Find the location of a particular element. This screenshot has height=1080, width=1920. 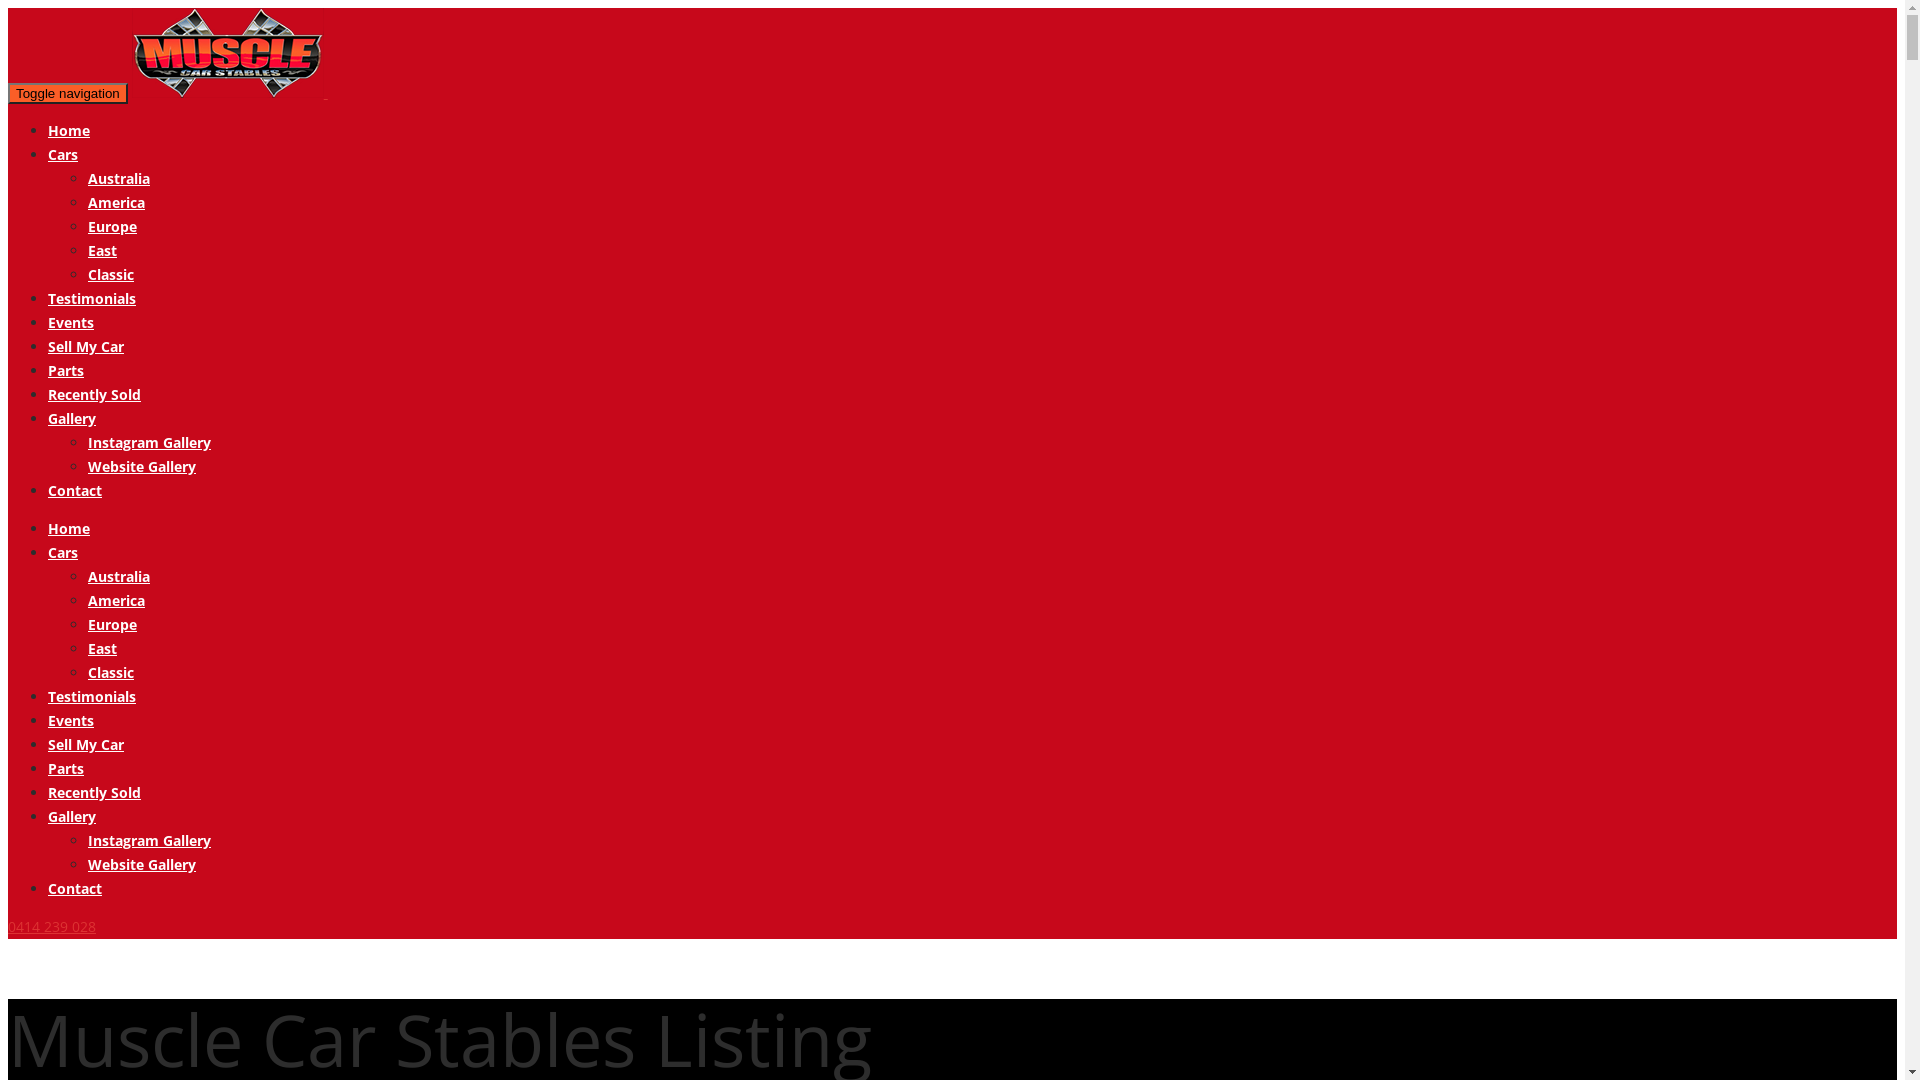

Australia is located at coordinates (119, 576).